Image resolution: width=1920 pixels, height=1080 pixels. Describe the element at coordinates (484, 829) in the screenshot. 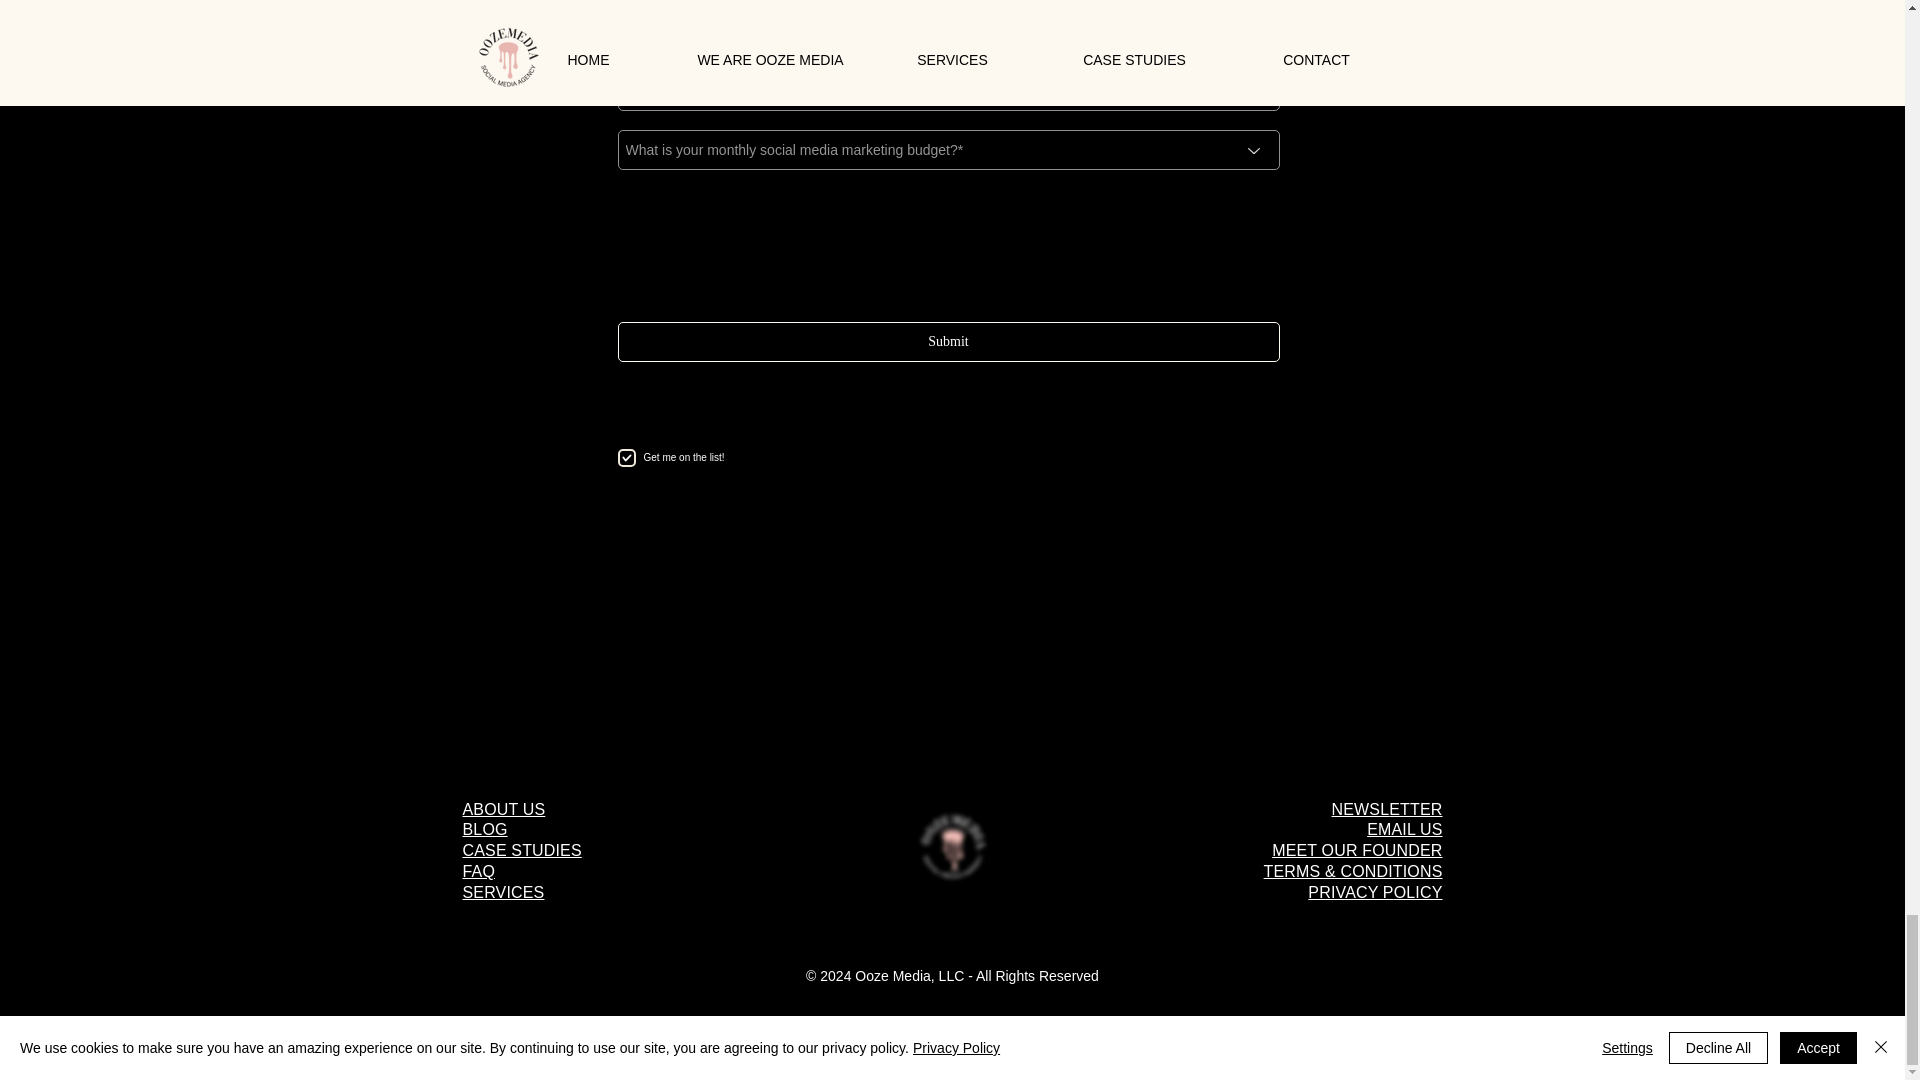

I see `BLOG` at that location.